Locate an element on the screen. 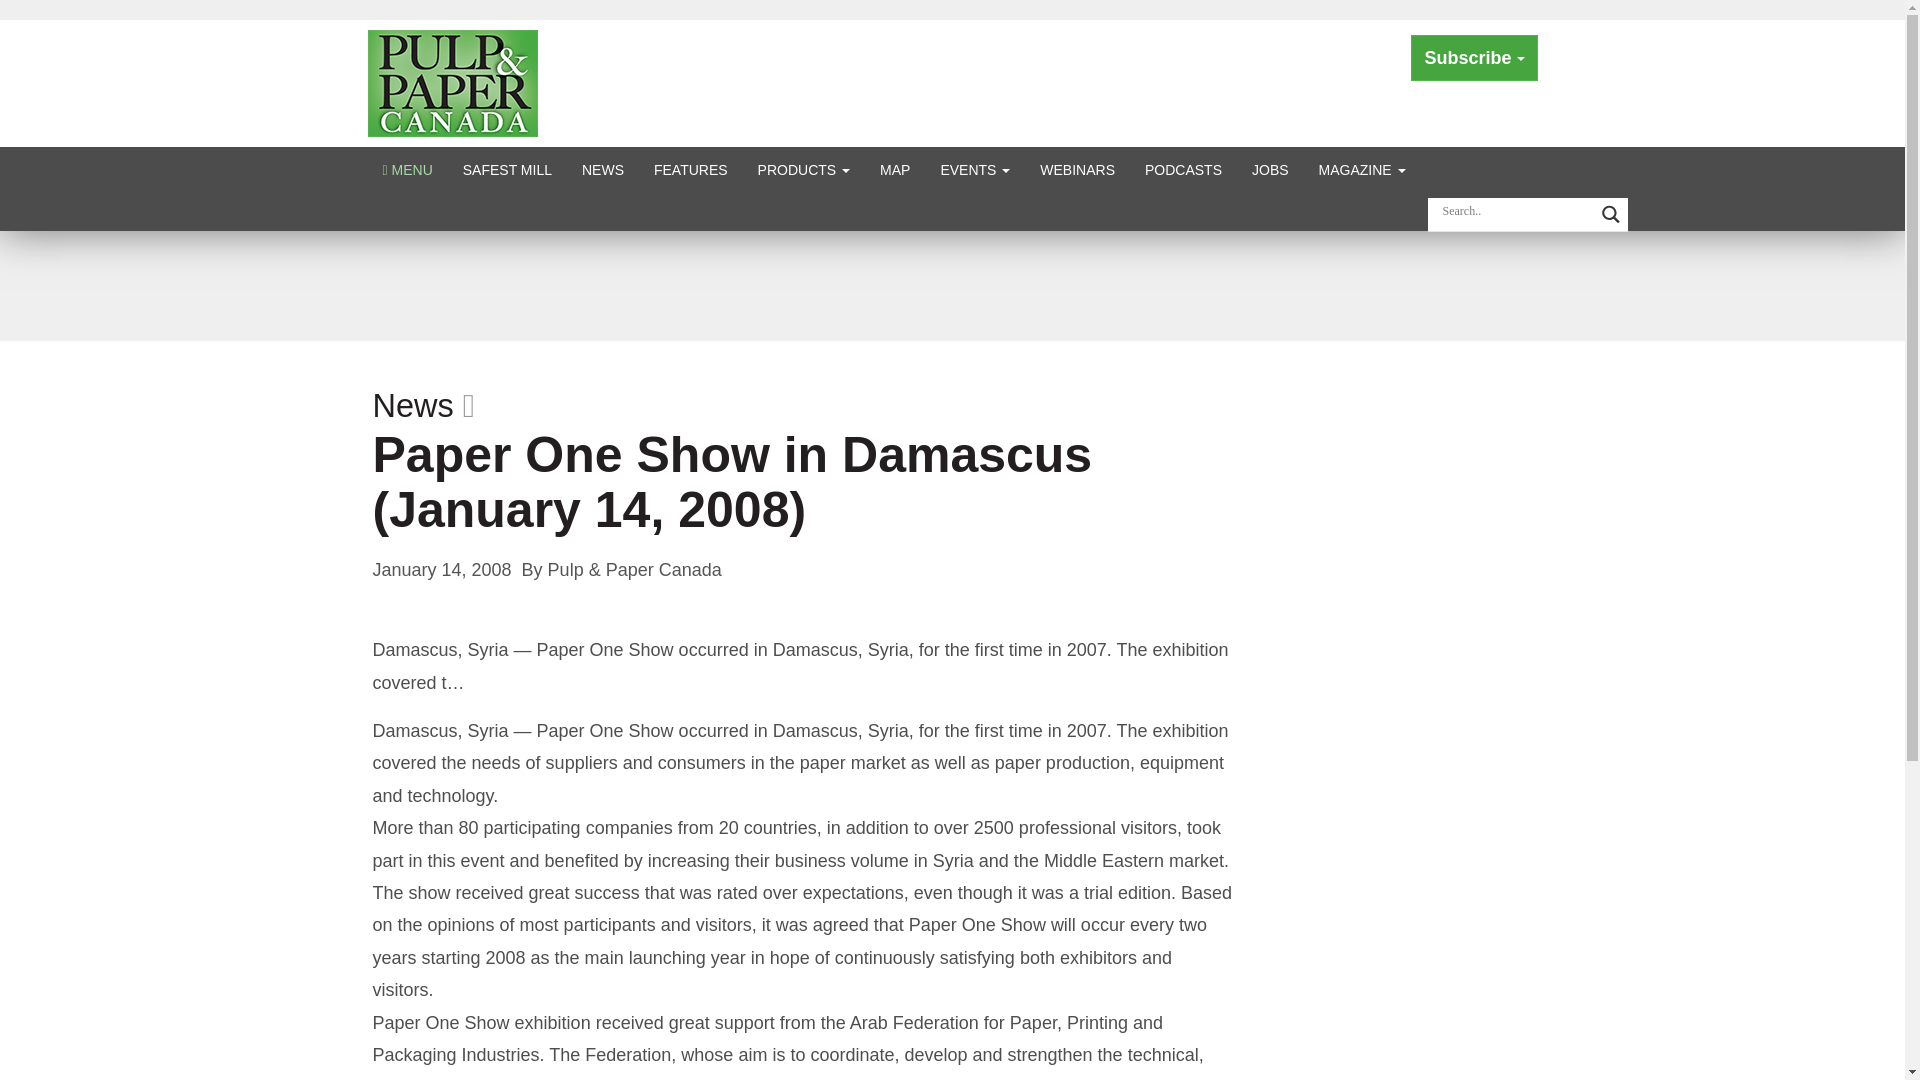 This screenshot has width=1920, height=1080. NEWS is located at coordinates (602, 169).